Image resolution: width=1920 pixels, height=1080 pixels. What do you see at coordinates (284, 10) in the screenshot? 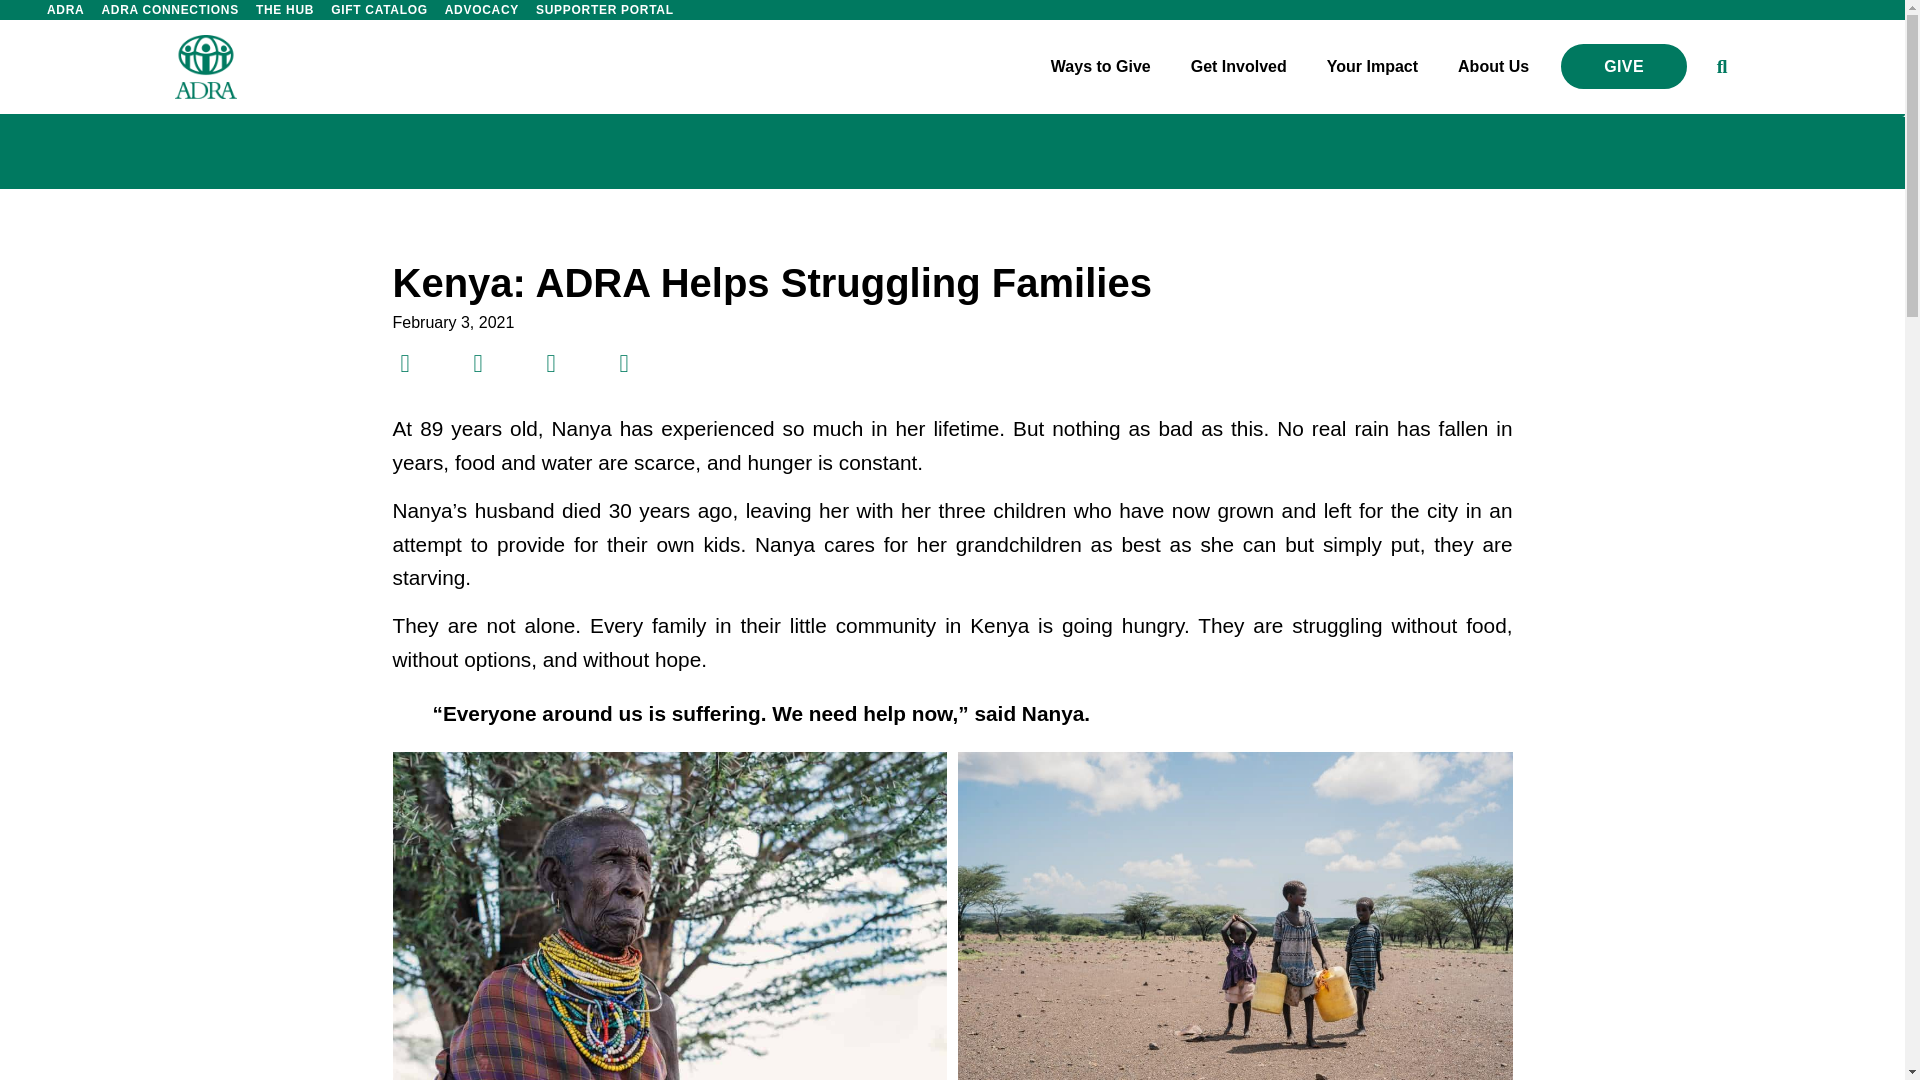
I see `THE HUB` at bounding box center [284, 10].